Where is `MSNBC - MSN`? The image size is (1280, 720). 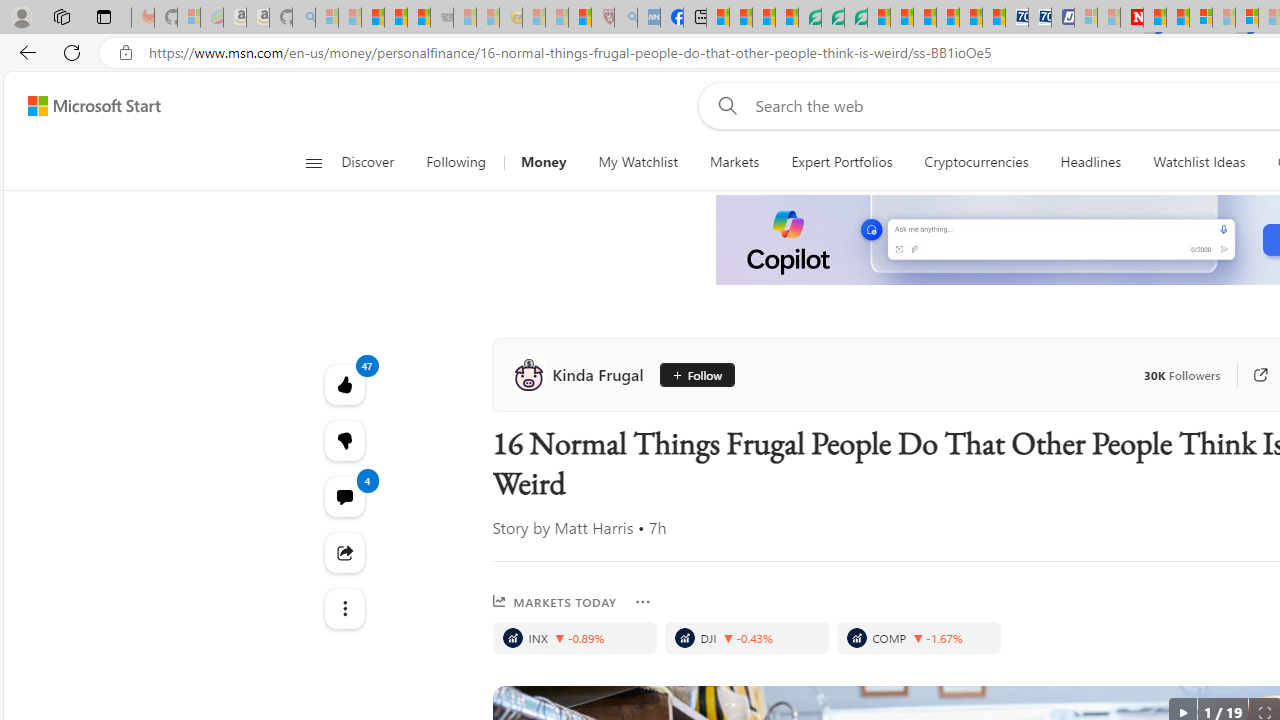
MSNBC - MSN is located at coordinates (718, 18).